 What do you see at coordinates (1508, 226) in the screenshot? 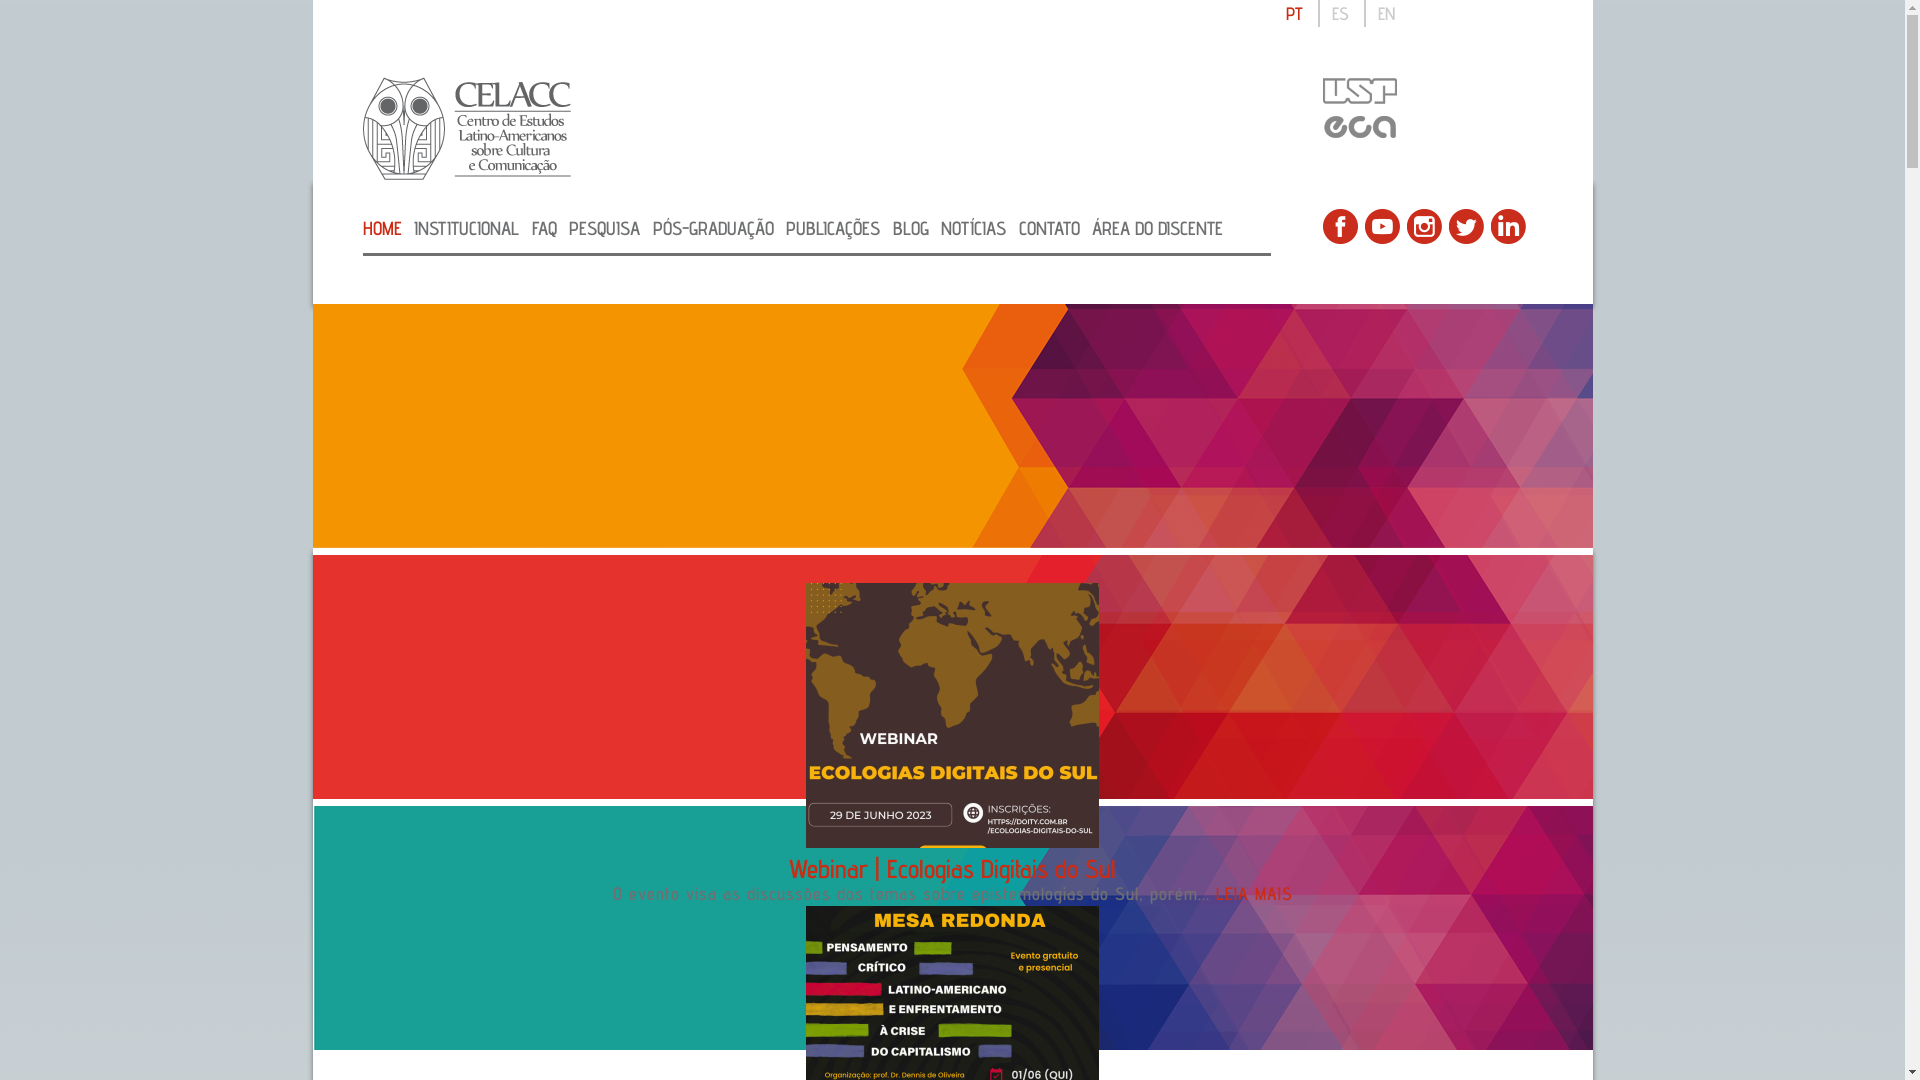
I see `LinkedIn` at bounding box center [1508, 226].